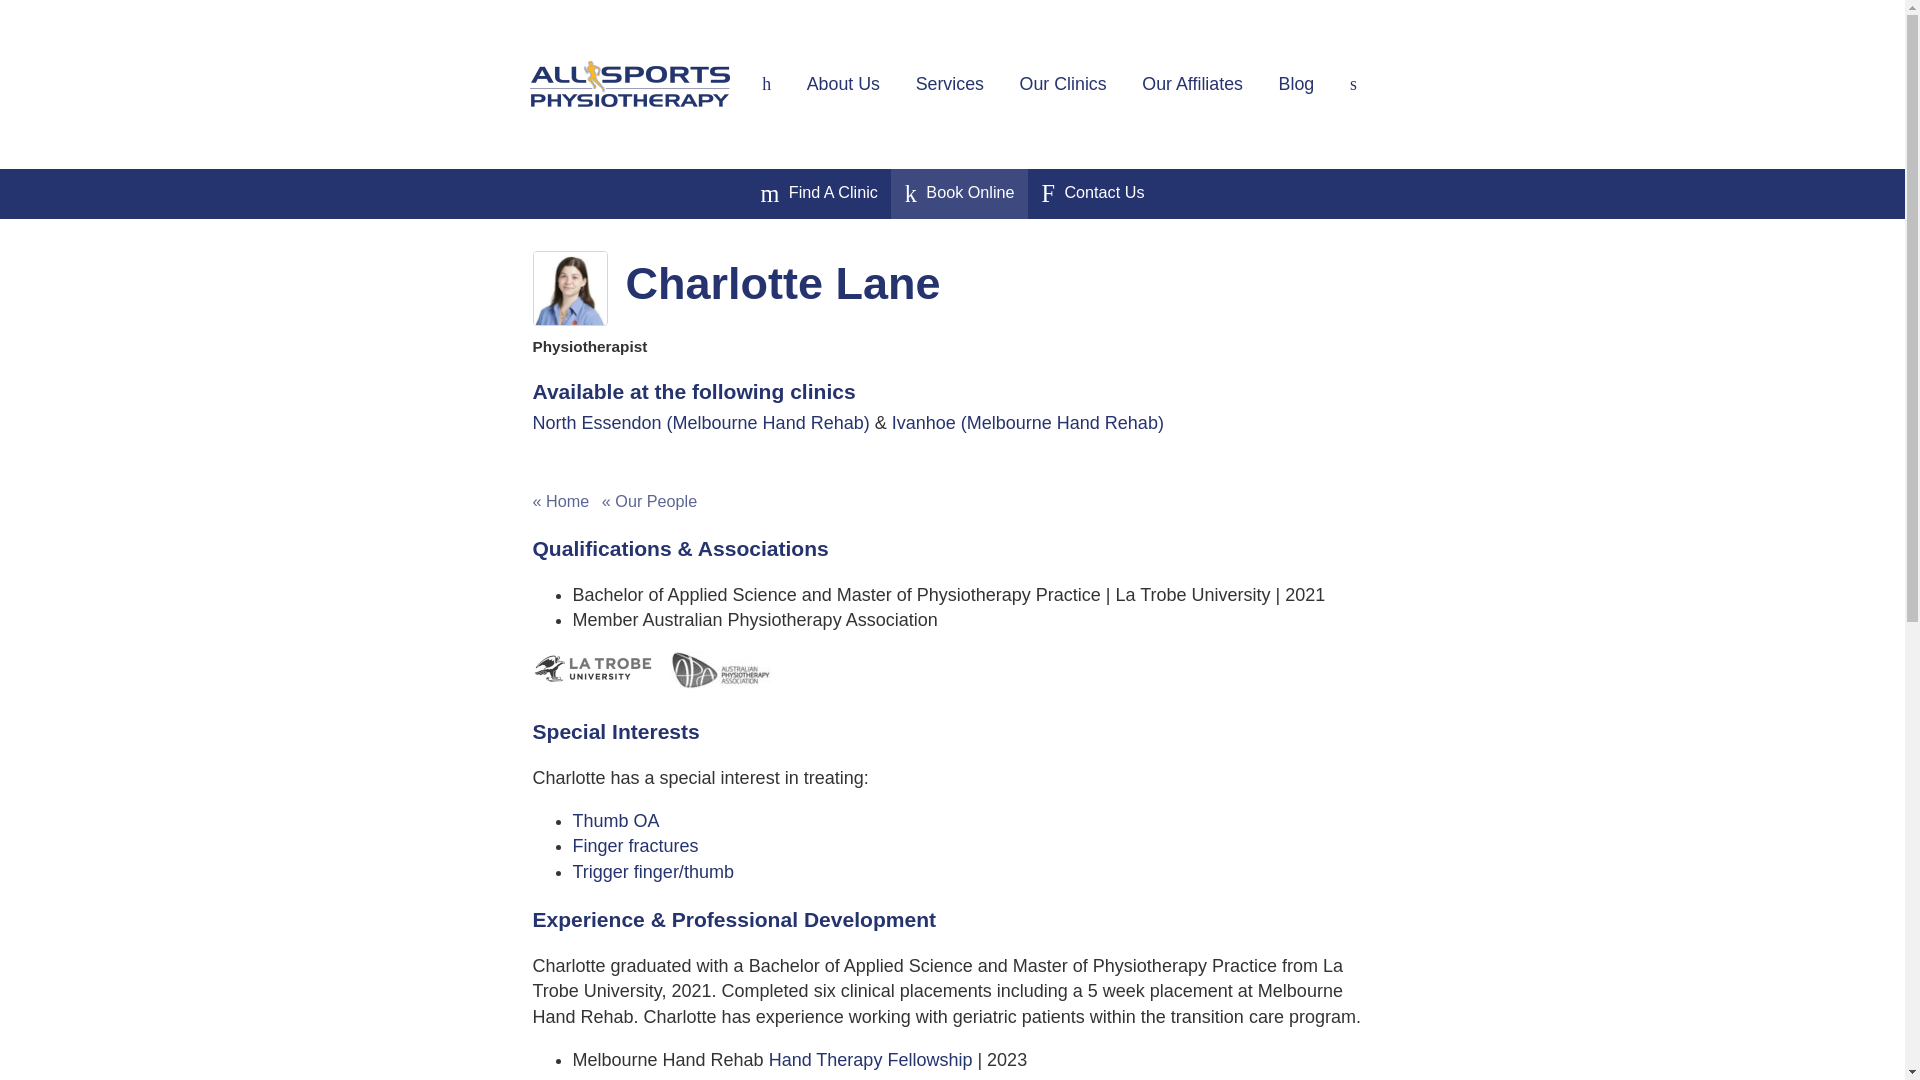 The image size is (1920, 1080). Describe the element at coordinates (568, 288) in the screenshot. I see `Charlotte Lane - Physiotherapist` at that location.